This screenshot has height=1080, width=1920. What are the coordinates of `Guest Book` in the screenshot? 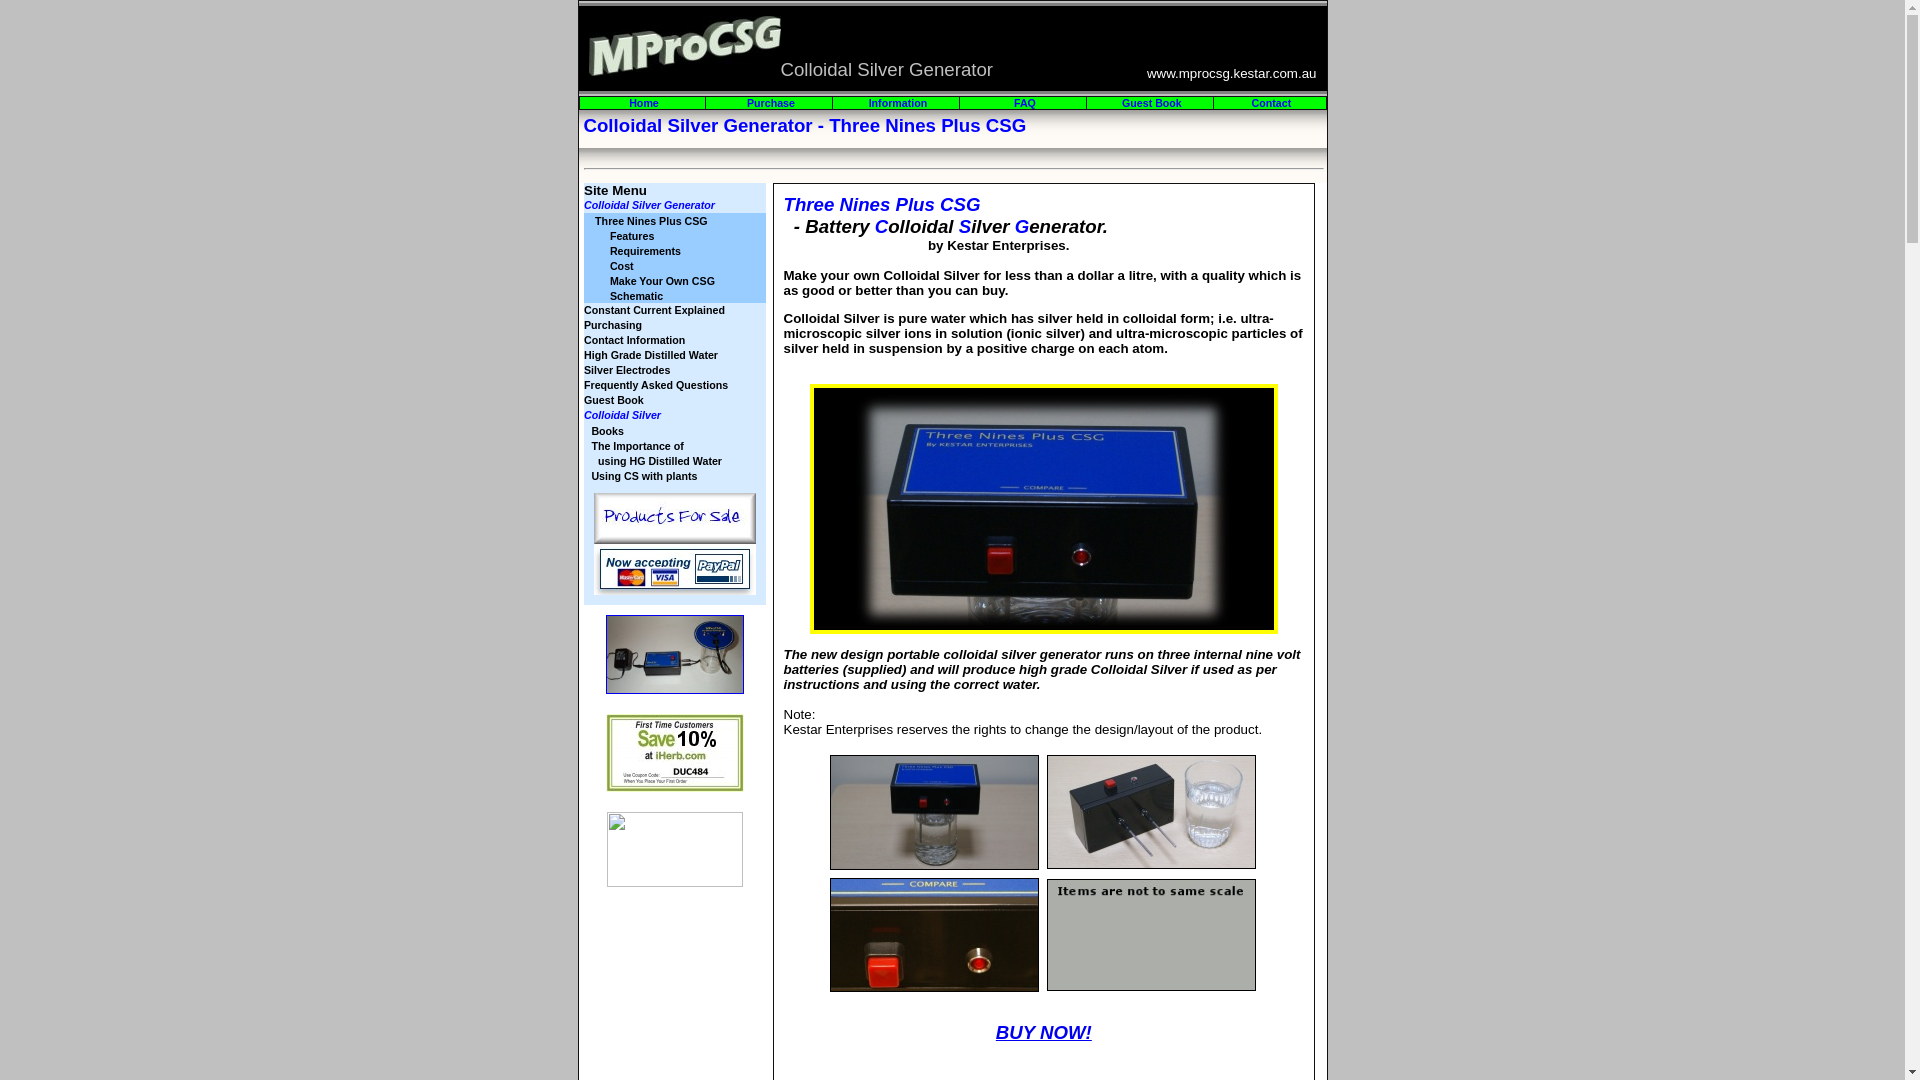 It's located at (614, 400).